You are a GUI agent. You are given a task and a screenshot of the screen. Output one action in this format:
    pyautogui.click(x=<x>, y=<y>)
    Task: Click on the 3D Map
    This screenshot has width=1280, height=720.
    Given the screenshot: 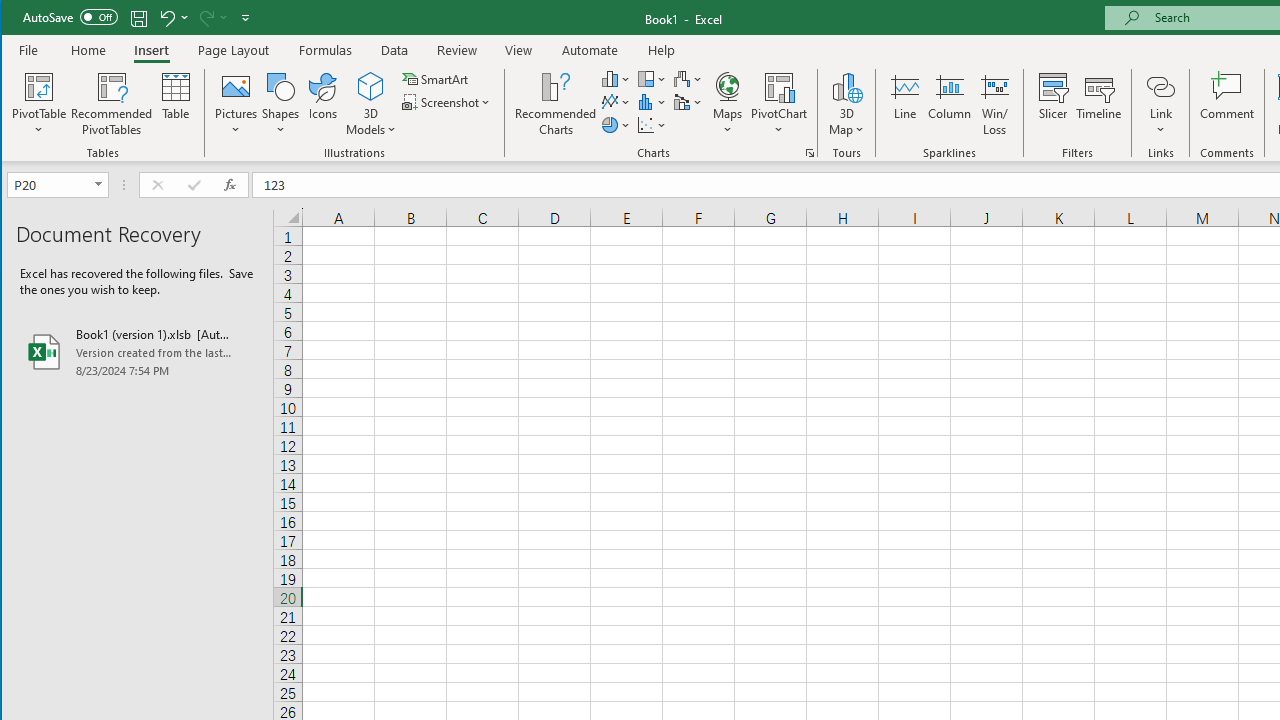 What is the action you would take?
    pyautogui.click(x=846, y=104)
    